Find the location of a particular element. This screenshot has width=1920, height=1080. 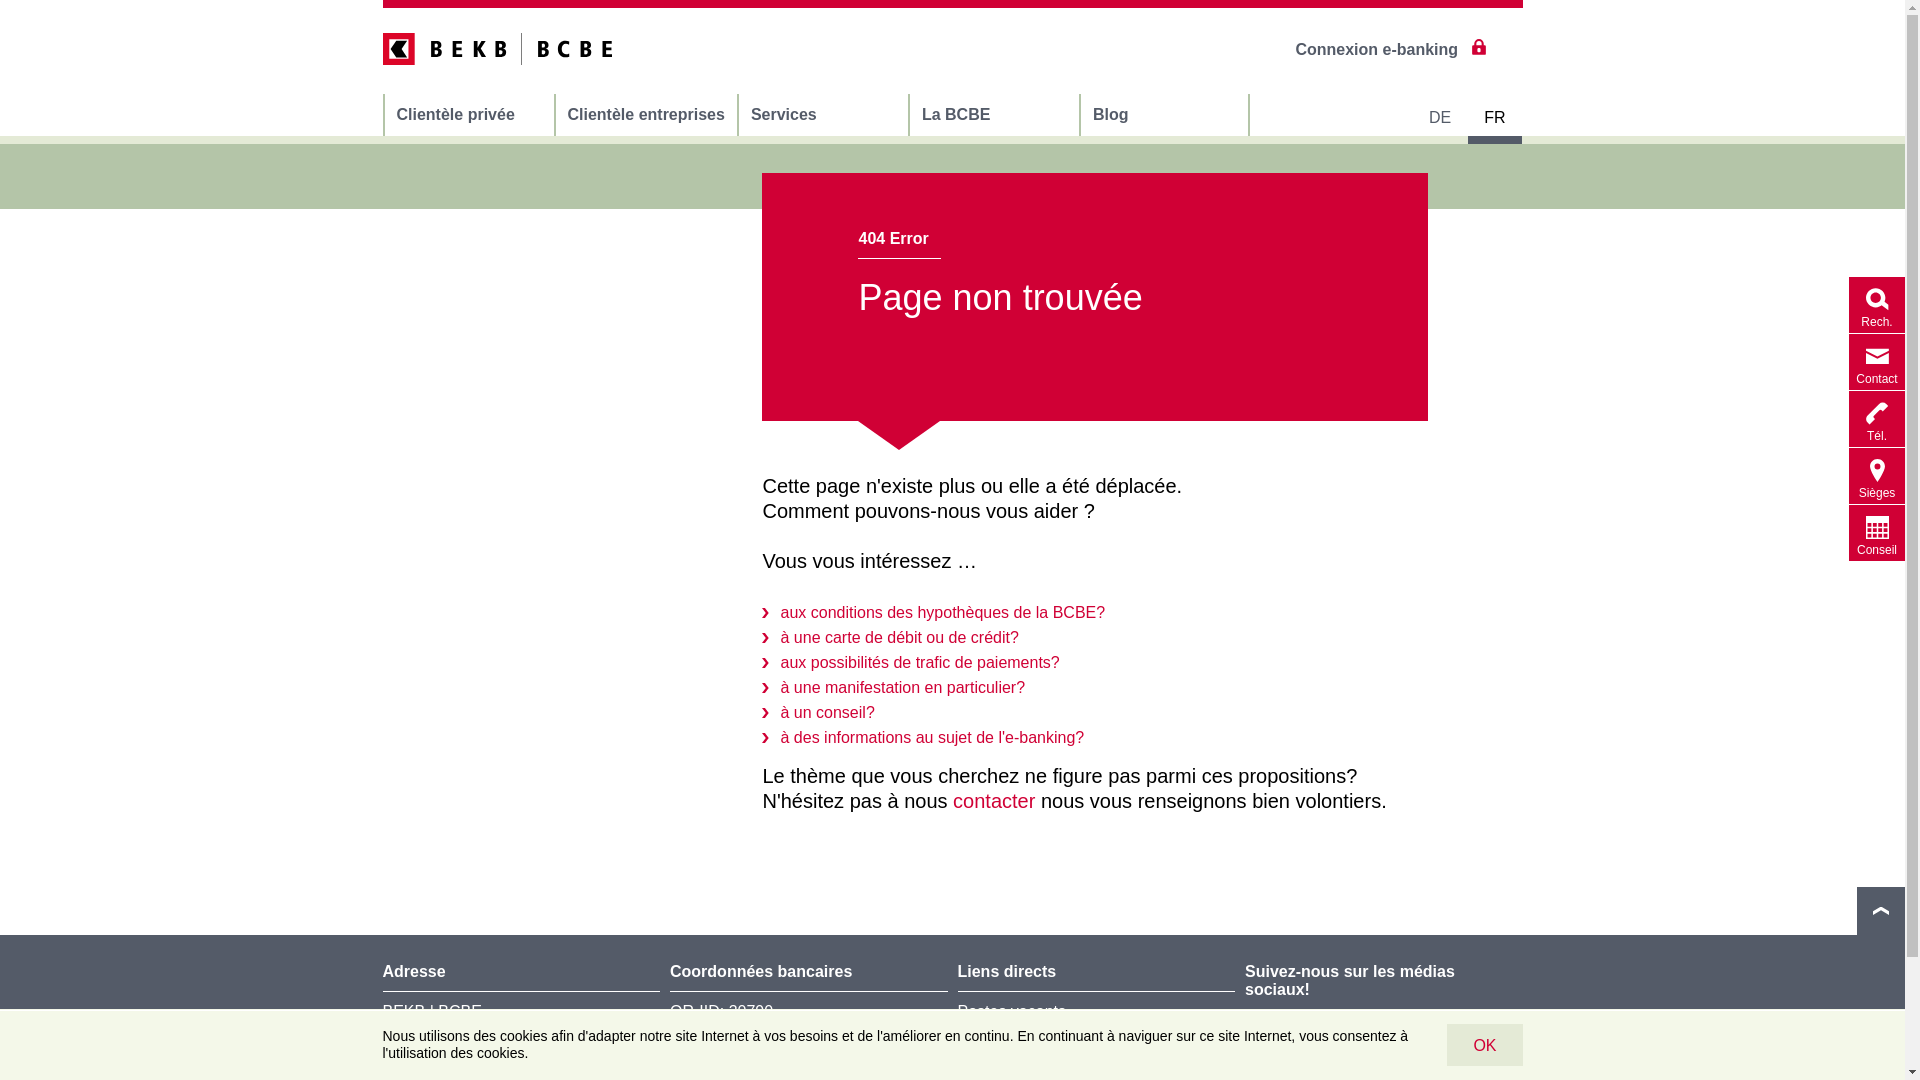

OK is located at coordinates (1484, 1045).